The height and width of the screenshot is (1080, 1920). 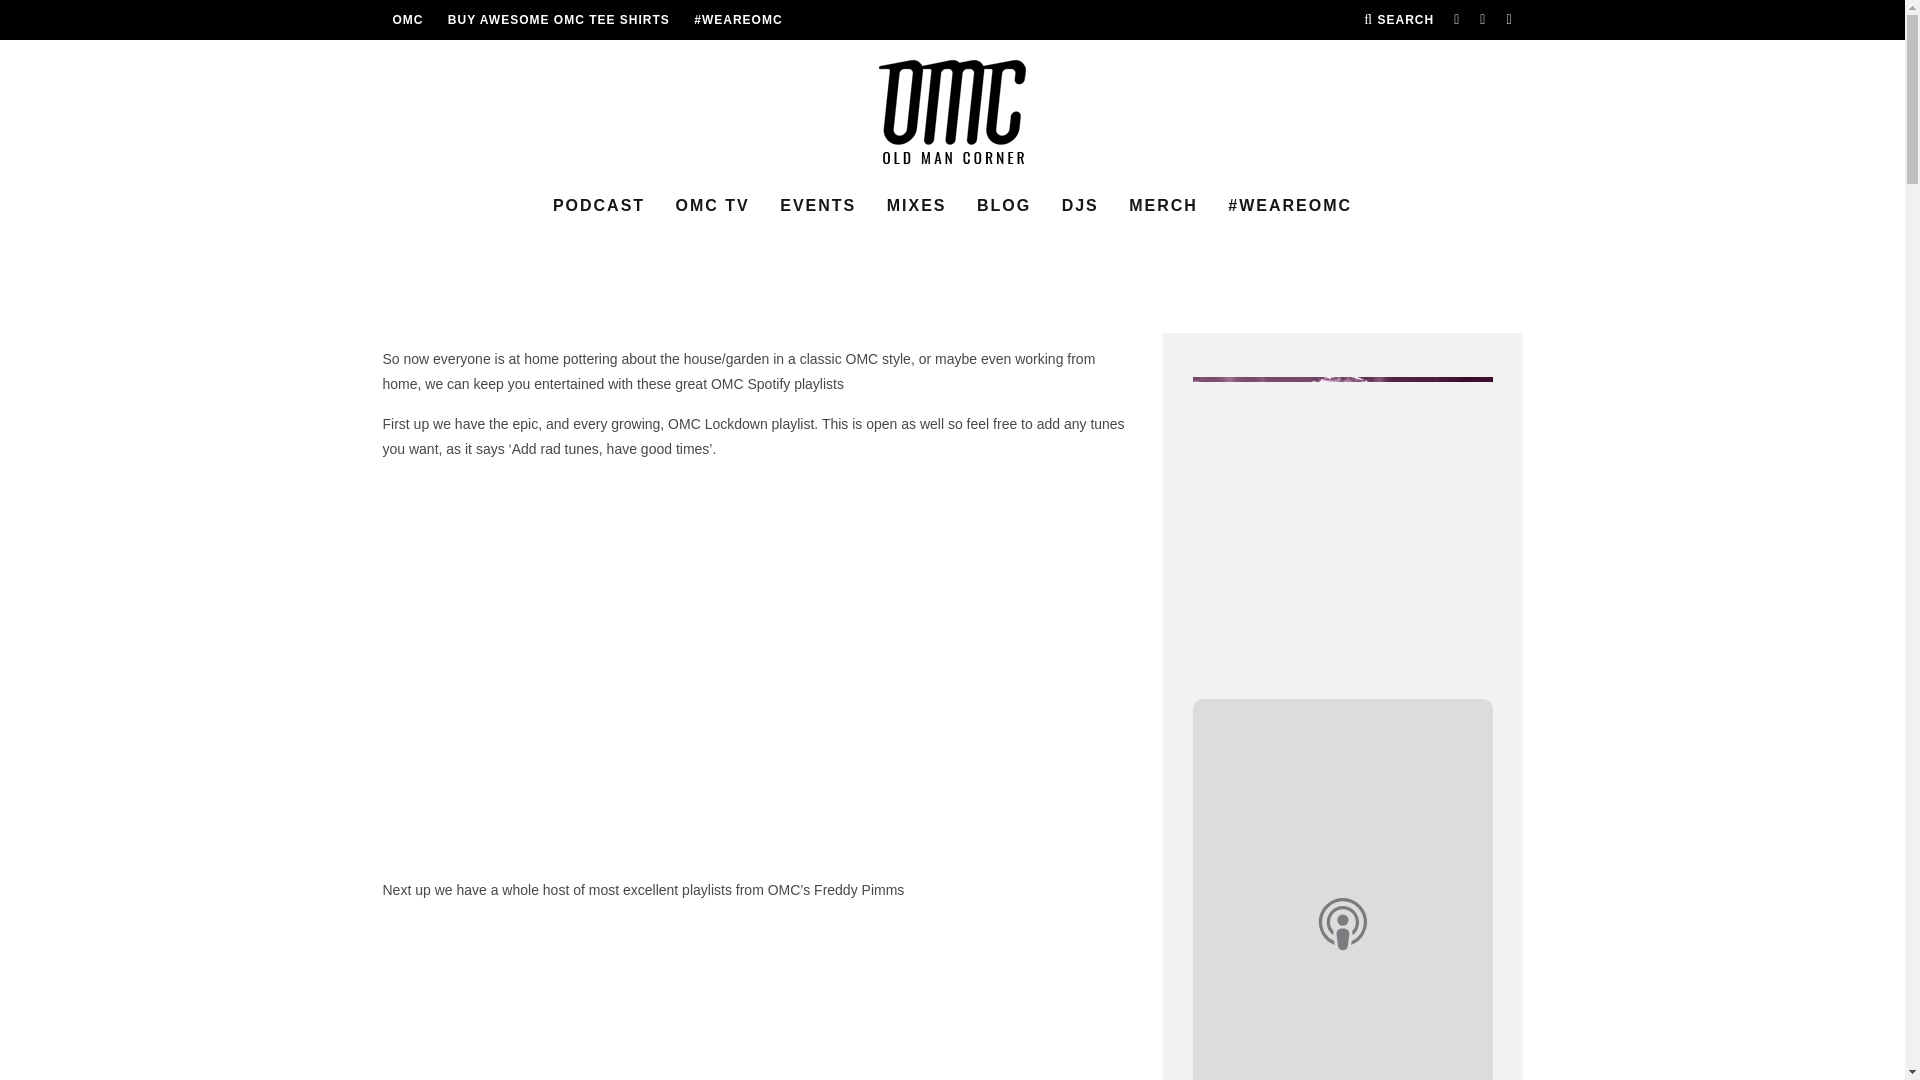 I want to click on Search, so click(x=1398, y=20).